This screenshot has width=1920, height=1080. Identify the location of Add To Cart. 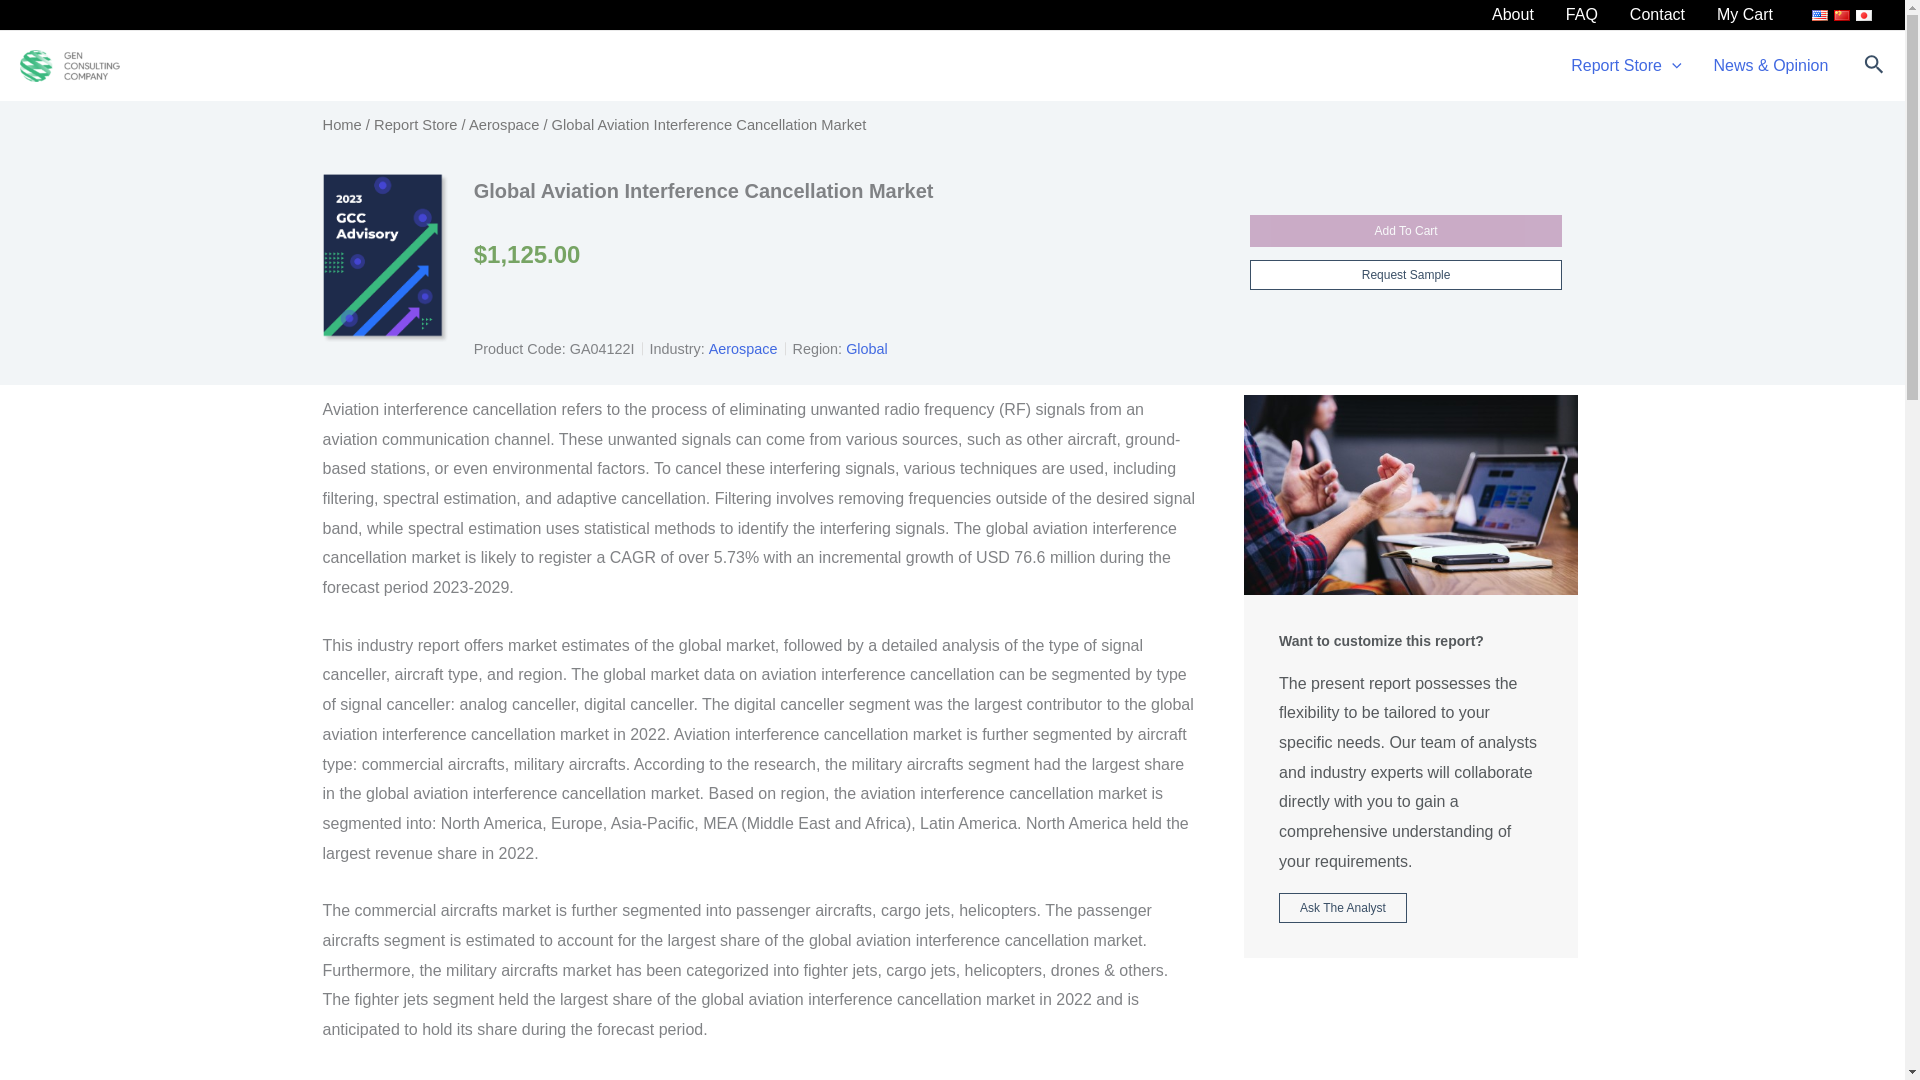
(1406, 230).